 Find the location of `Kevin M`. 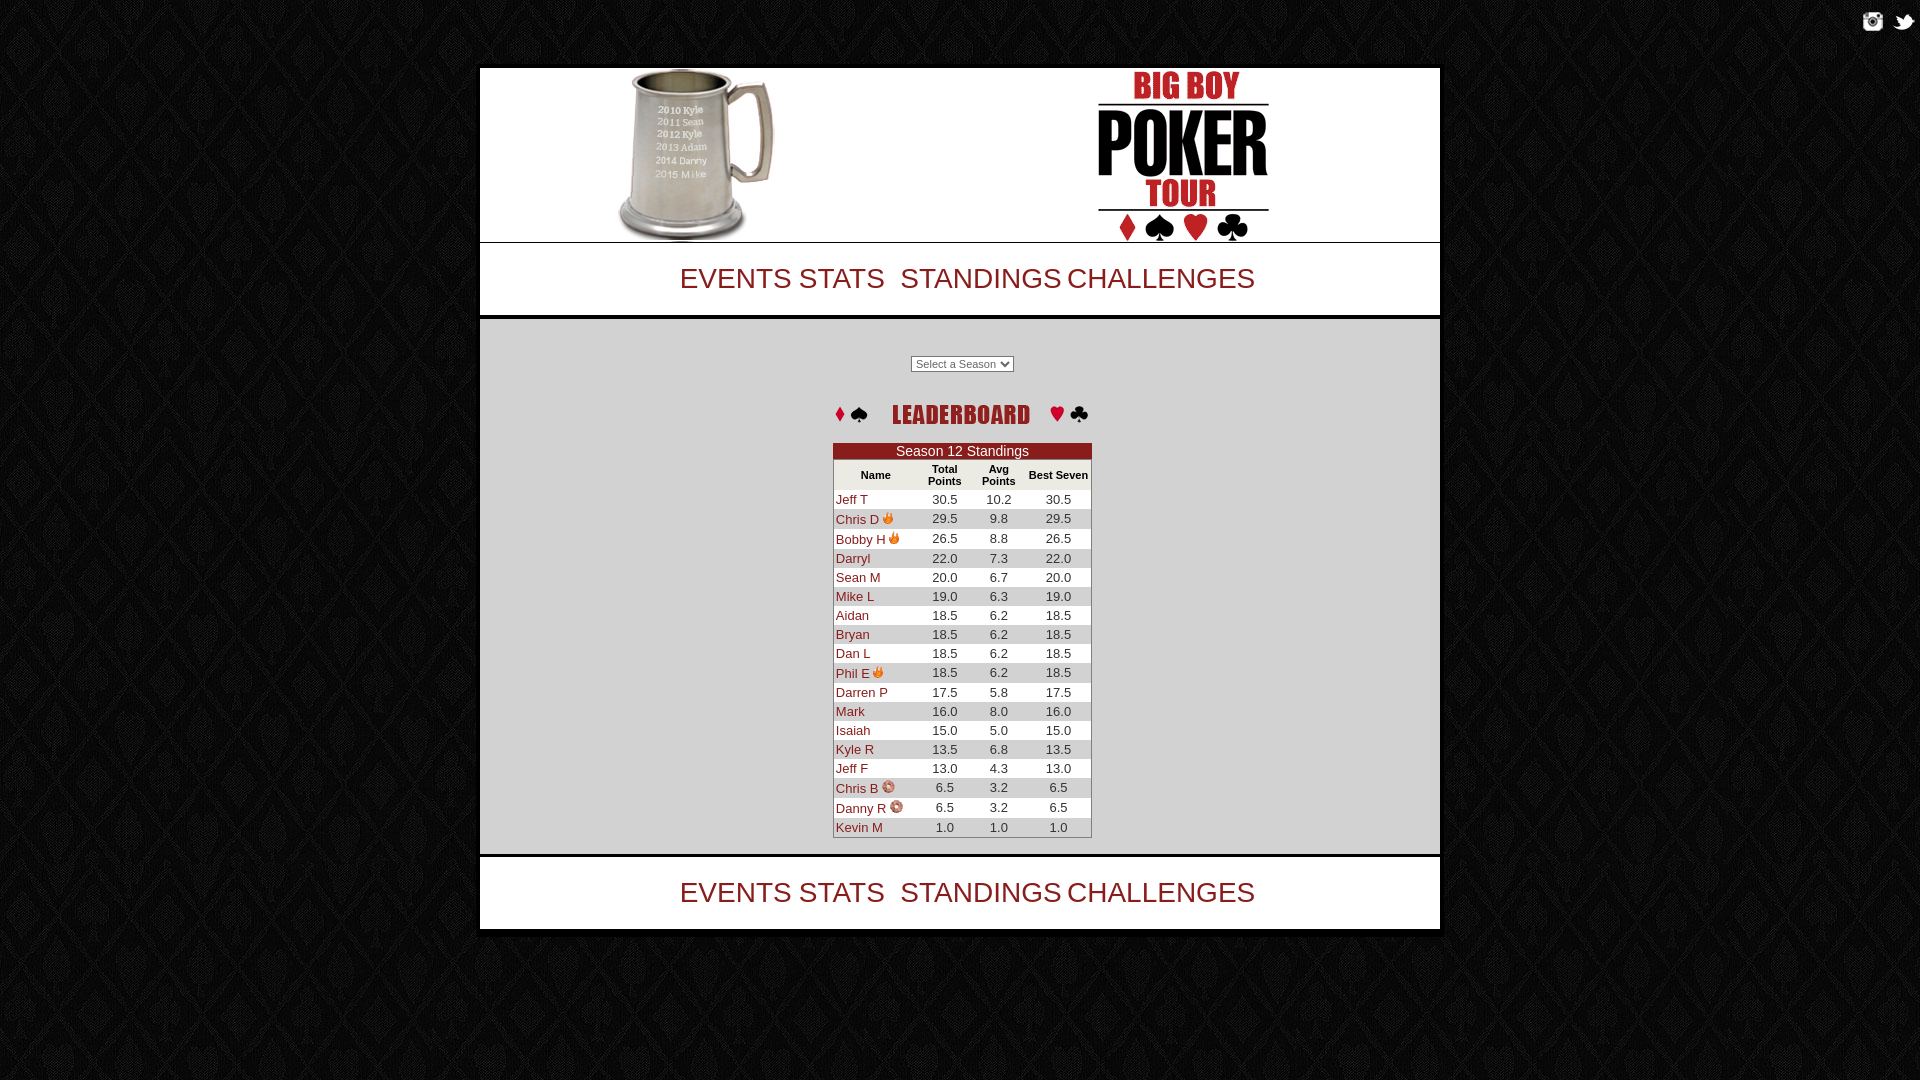

Kevin M is located at coordinates (860, 828).